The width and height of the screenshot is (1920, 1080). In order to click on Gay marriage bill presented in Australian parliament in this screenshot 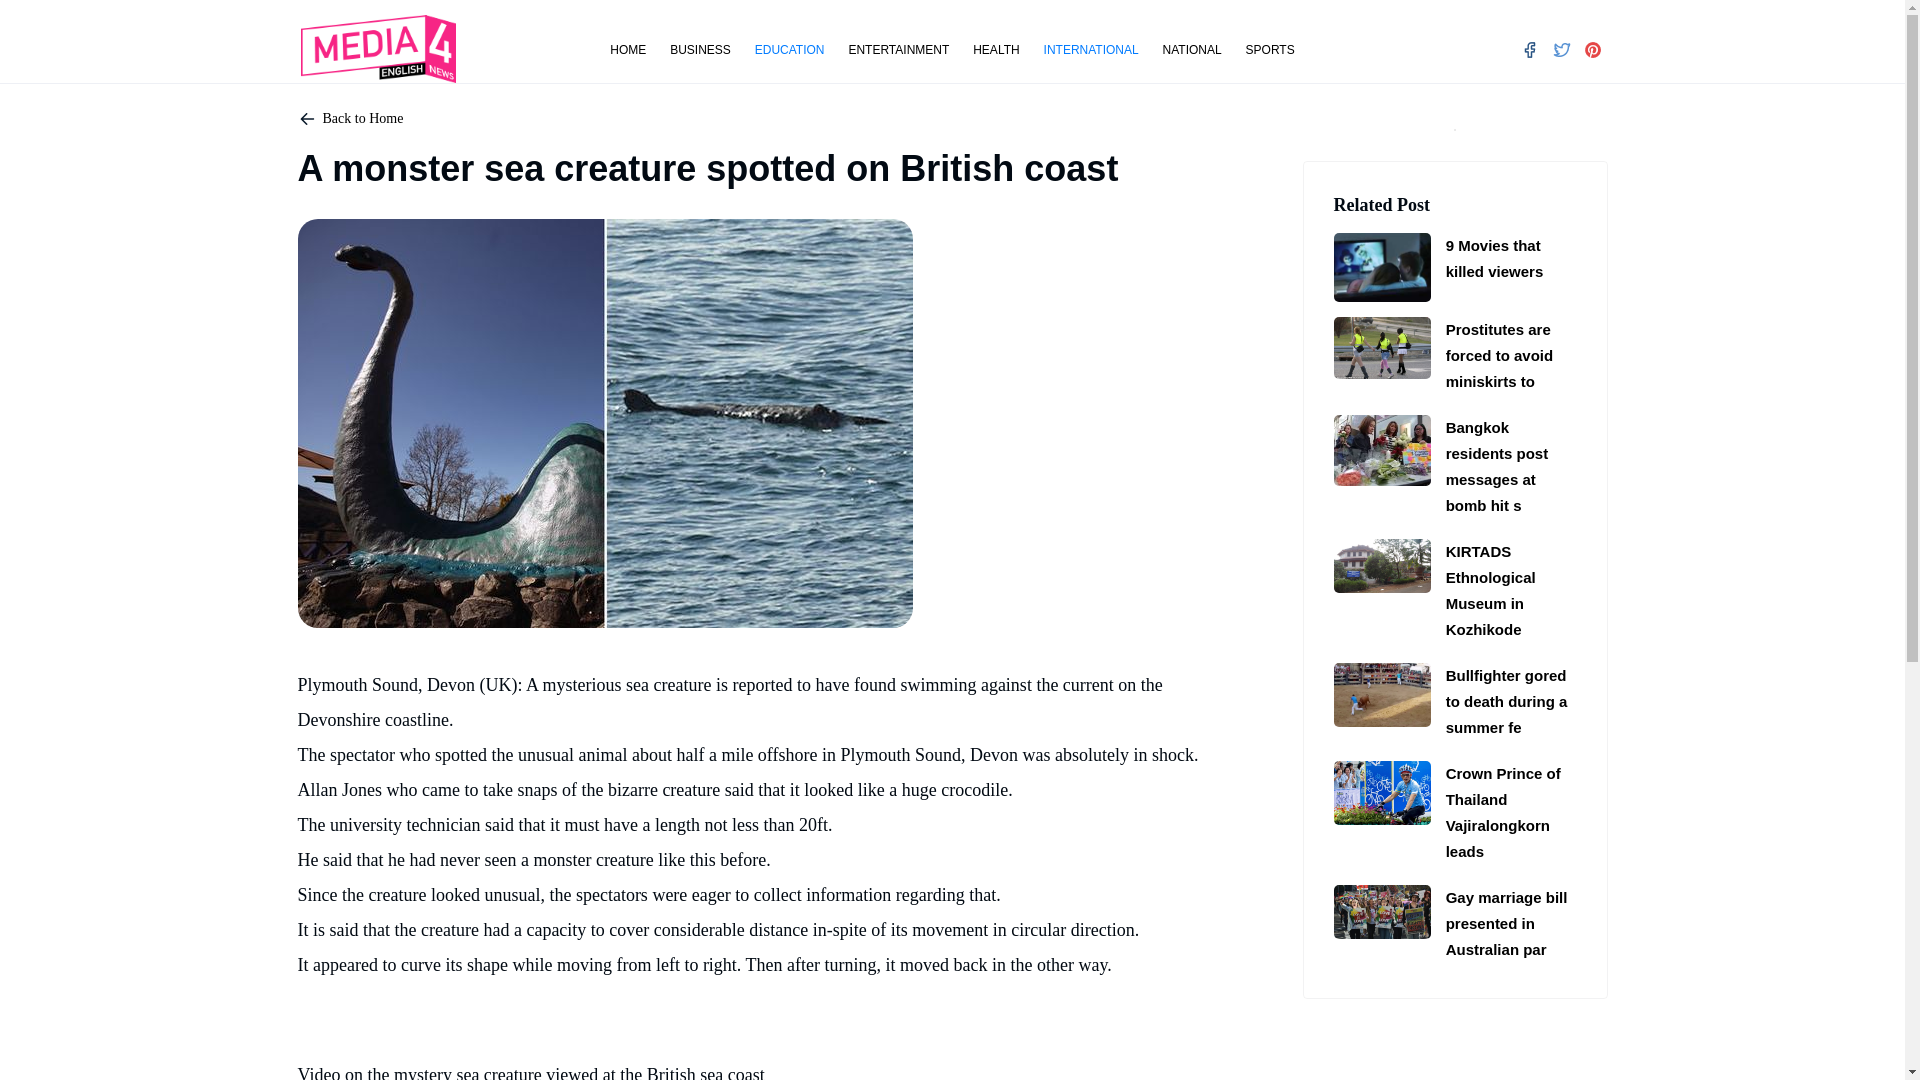, I will do `click(1382, 911)`.